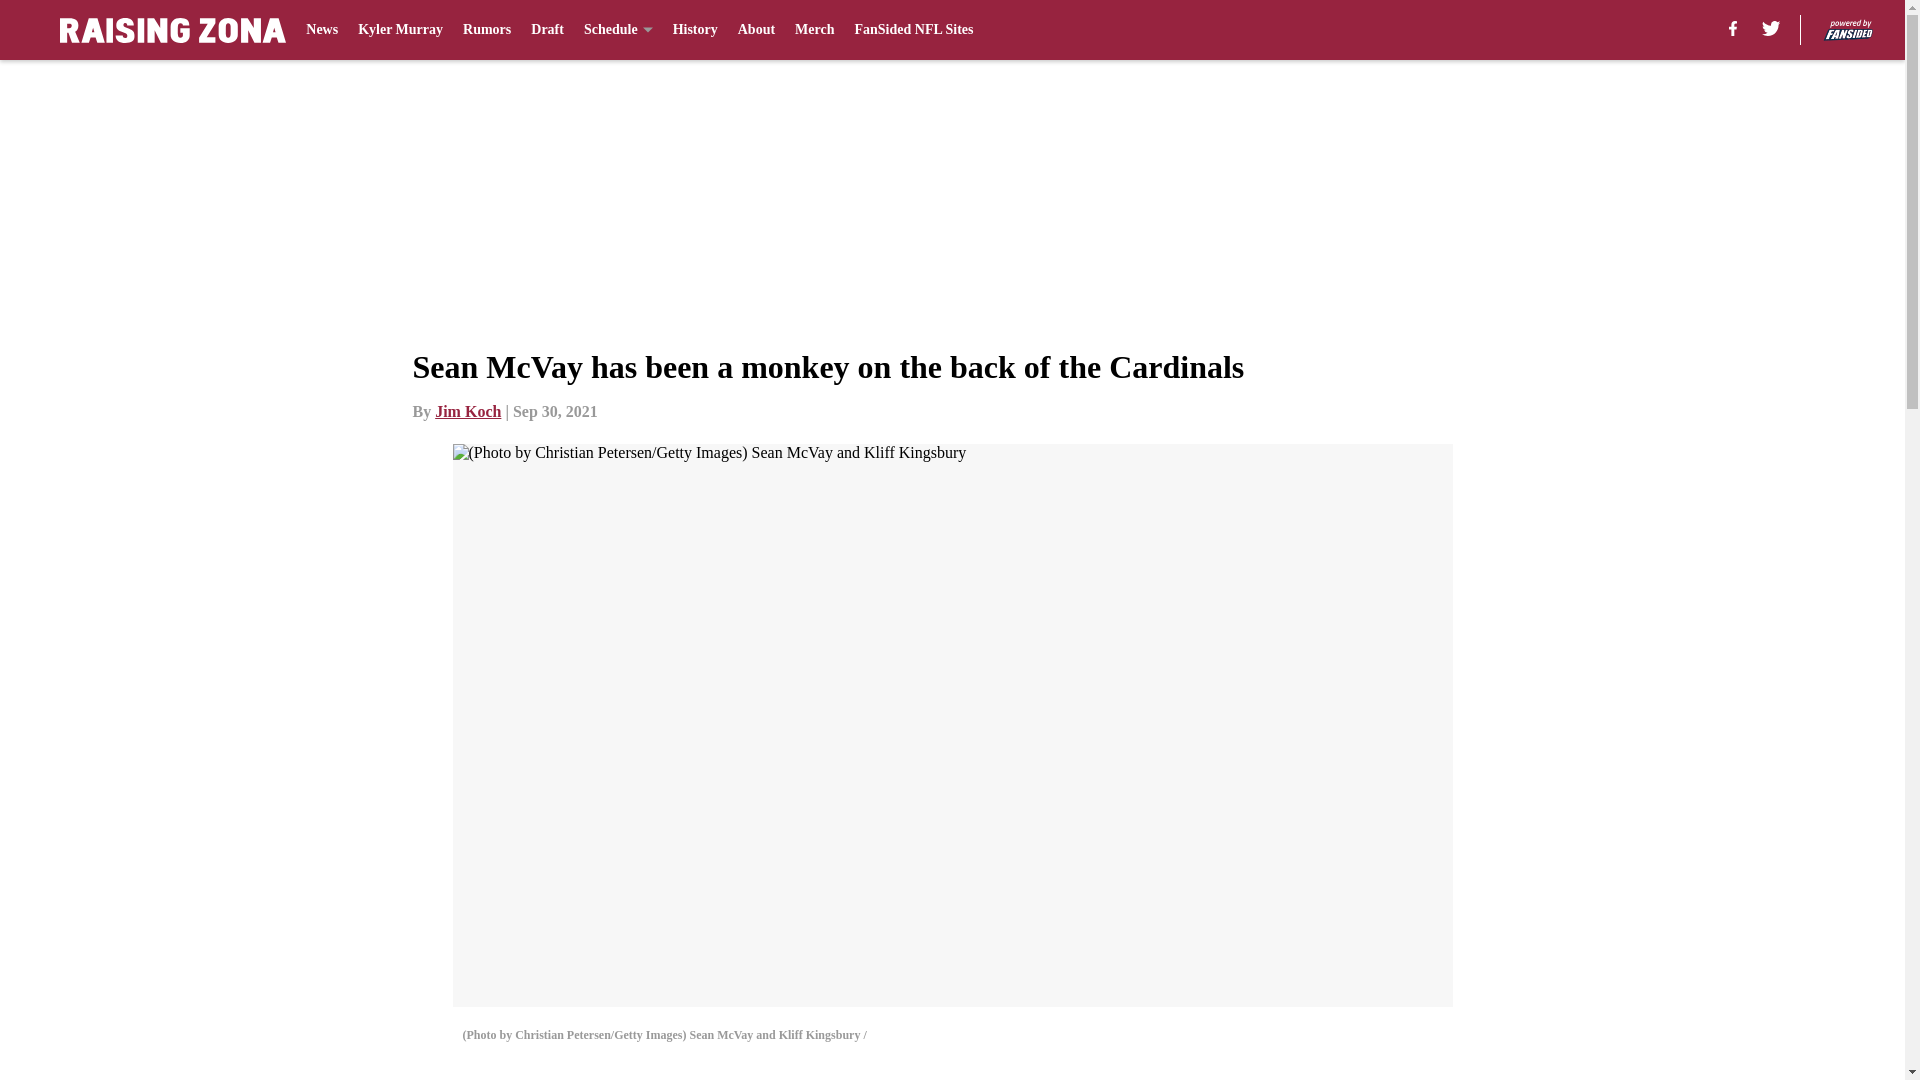 The height and width of the screenshot is (1080, 1920). What do you see at coordinates (321, 30) in the screenshot?
I see `News` at bounding box center [321, 30].